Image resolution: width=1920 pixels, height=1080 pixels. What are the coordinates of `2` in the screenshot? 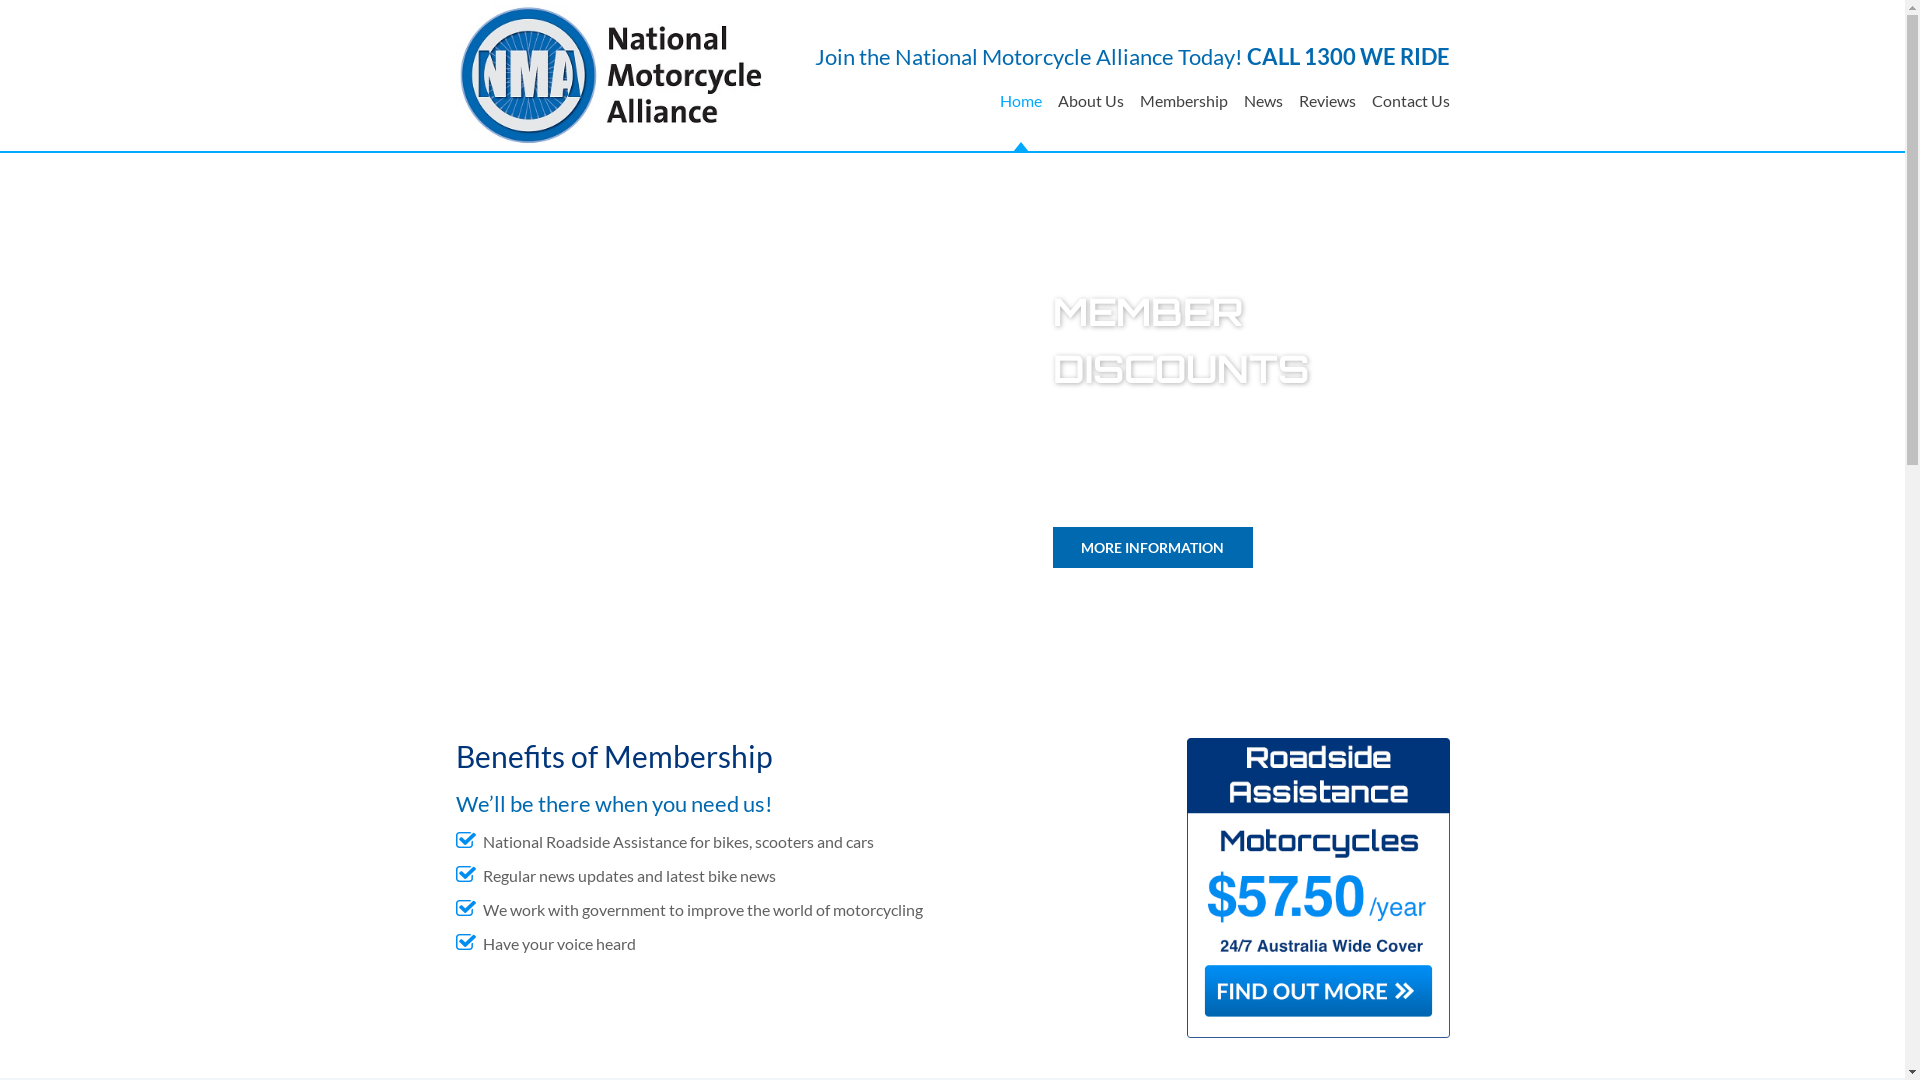 It's located at (965, 664).